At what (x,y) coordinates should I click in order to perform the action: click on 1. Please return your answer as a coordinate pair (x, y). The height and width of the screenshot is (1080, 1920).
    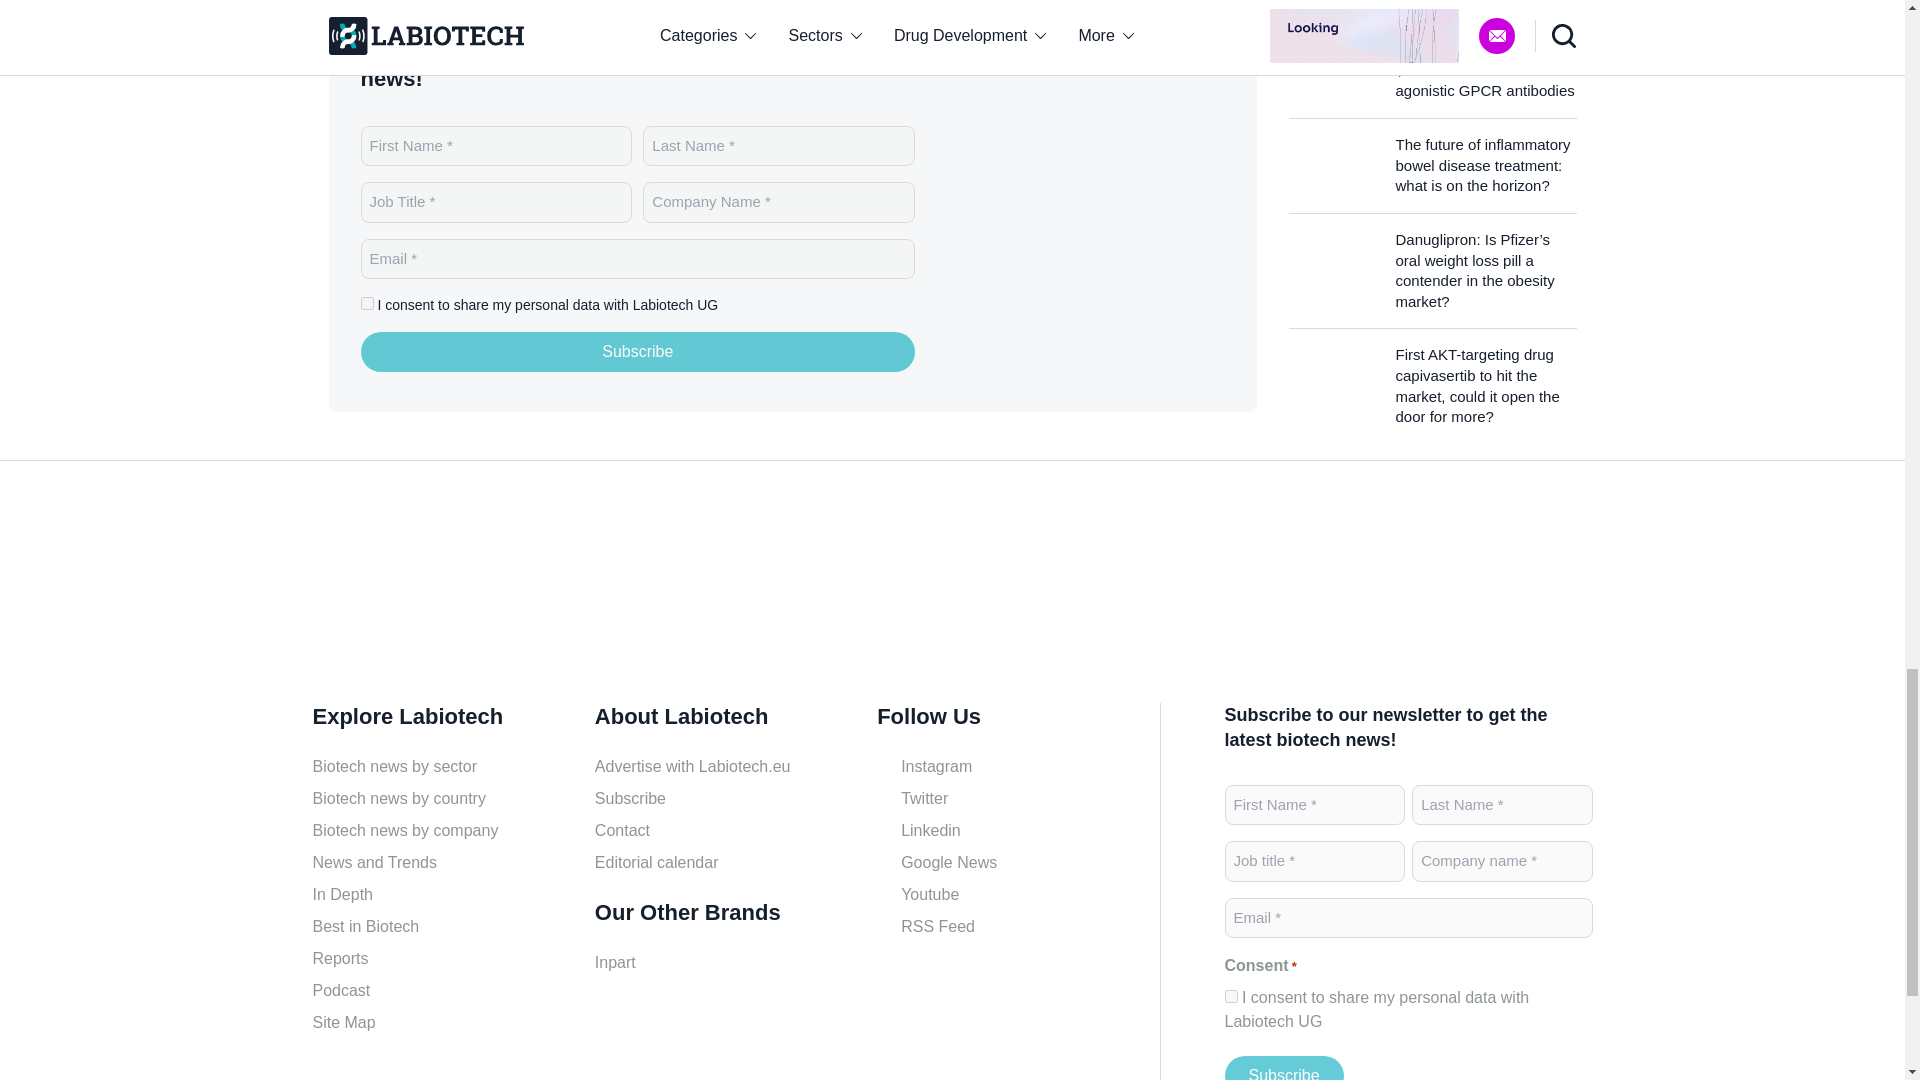
    Looking at the image, I should click on (1230, 996).